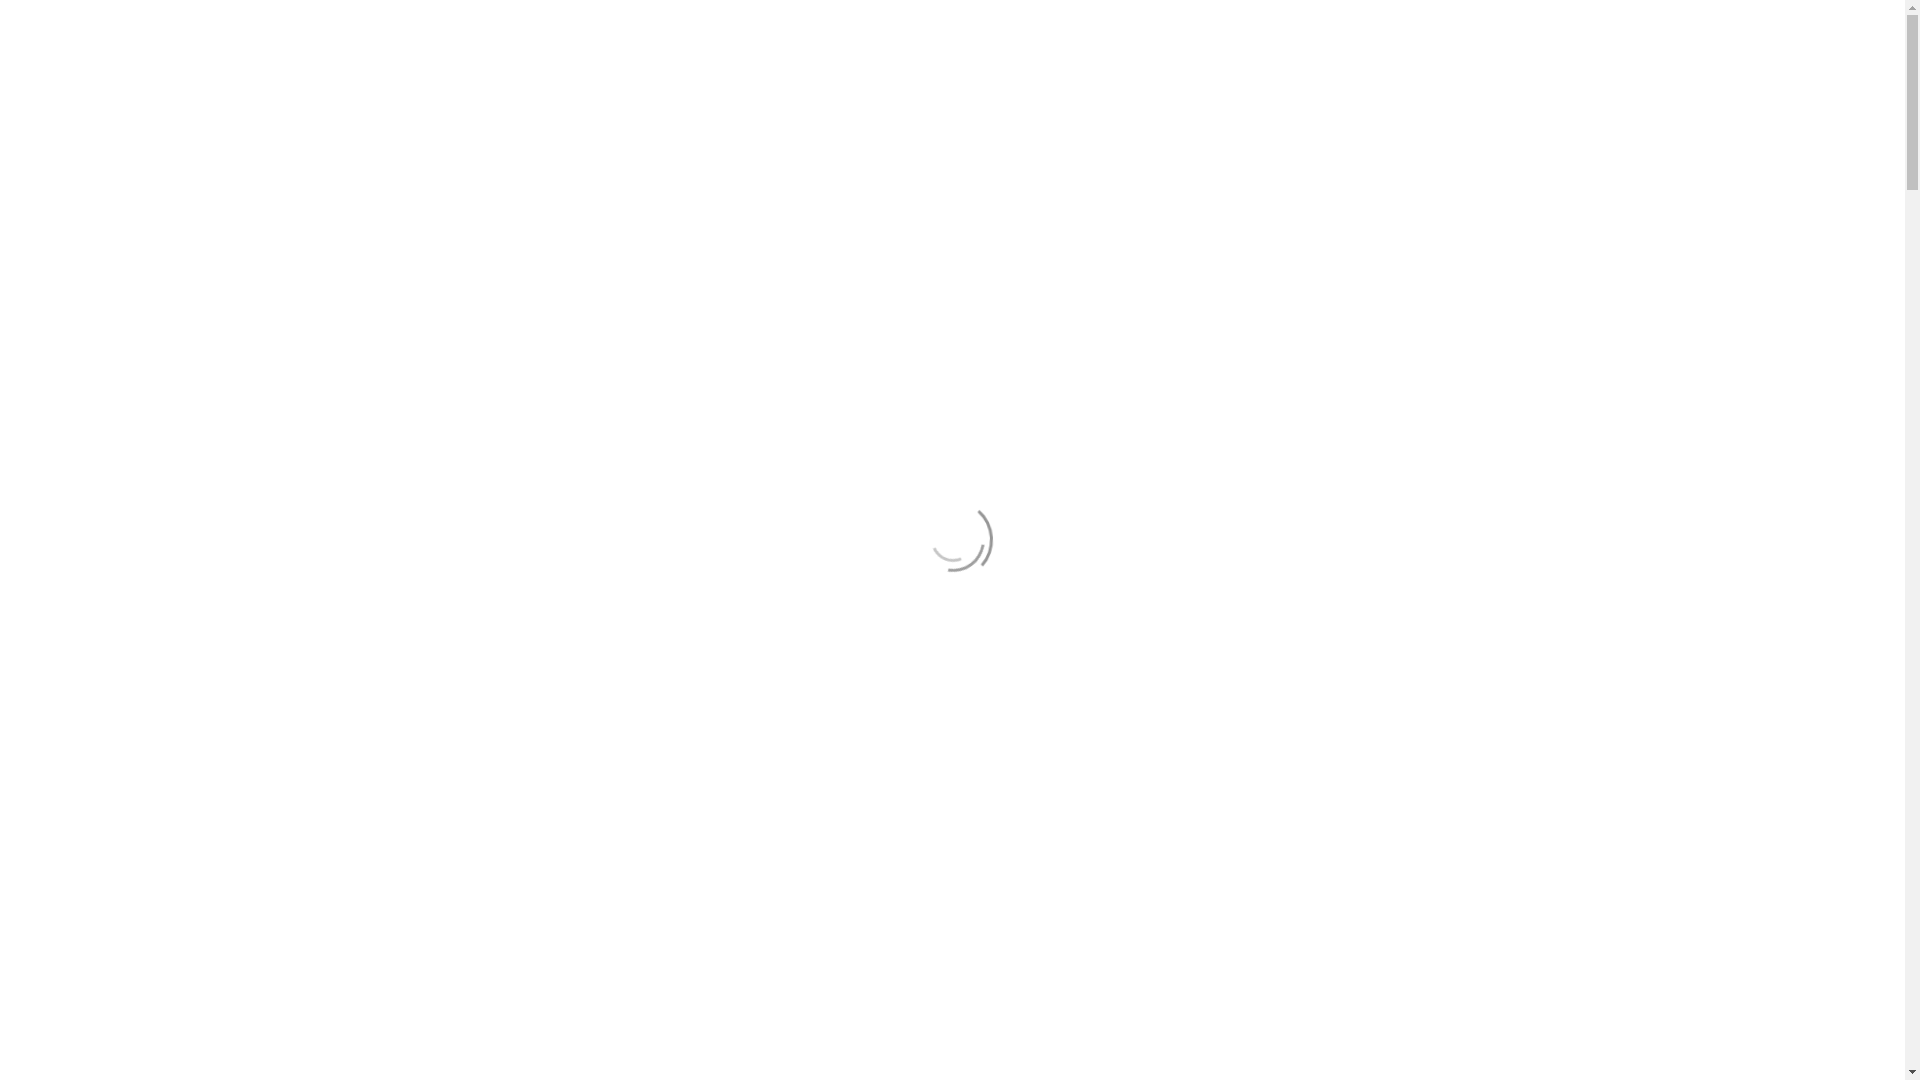 The image size is (1920, 1080). Describe the element at coordinates (797, 91) in the screenshot. I see `Library Sectors` at that location.